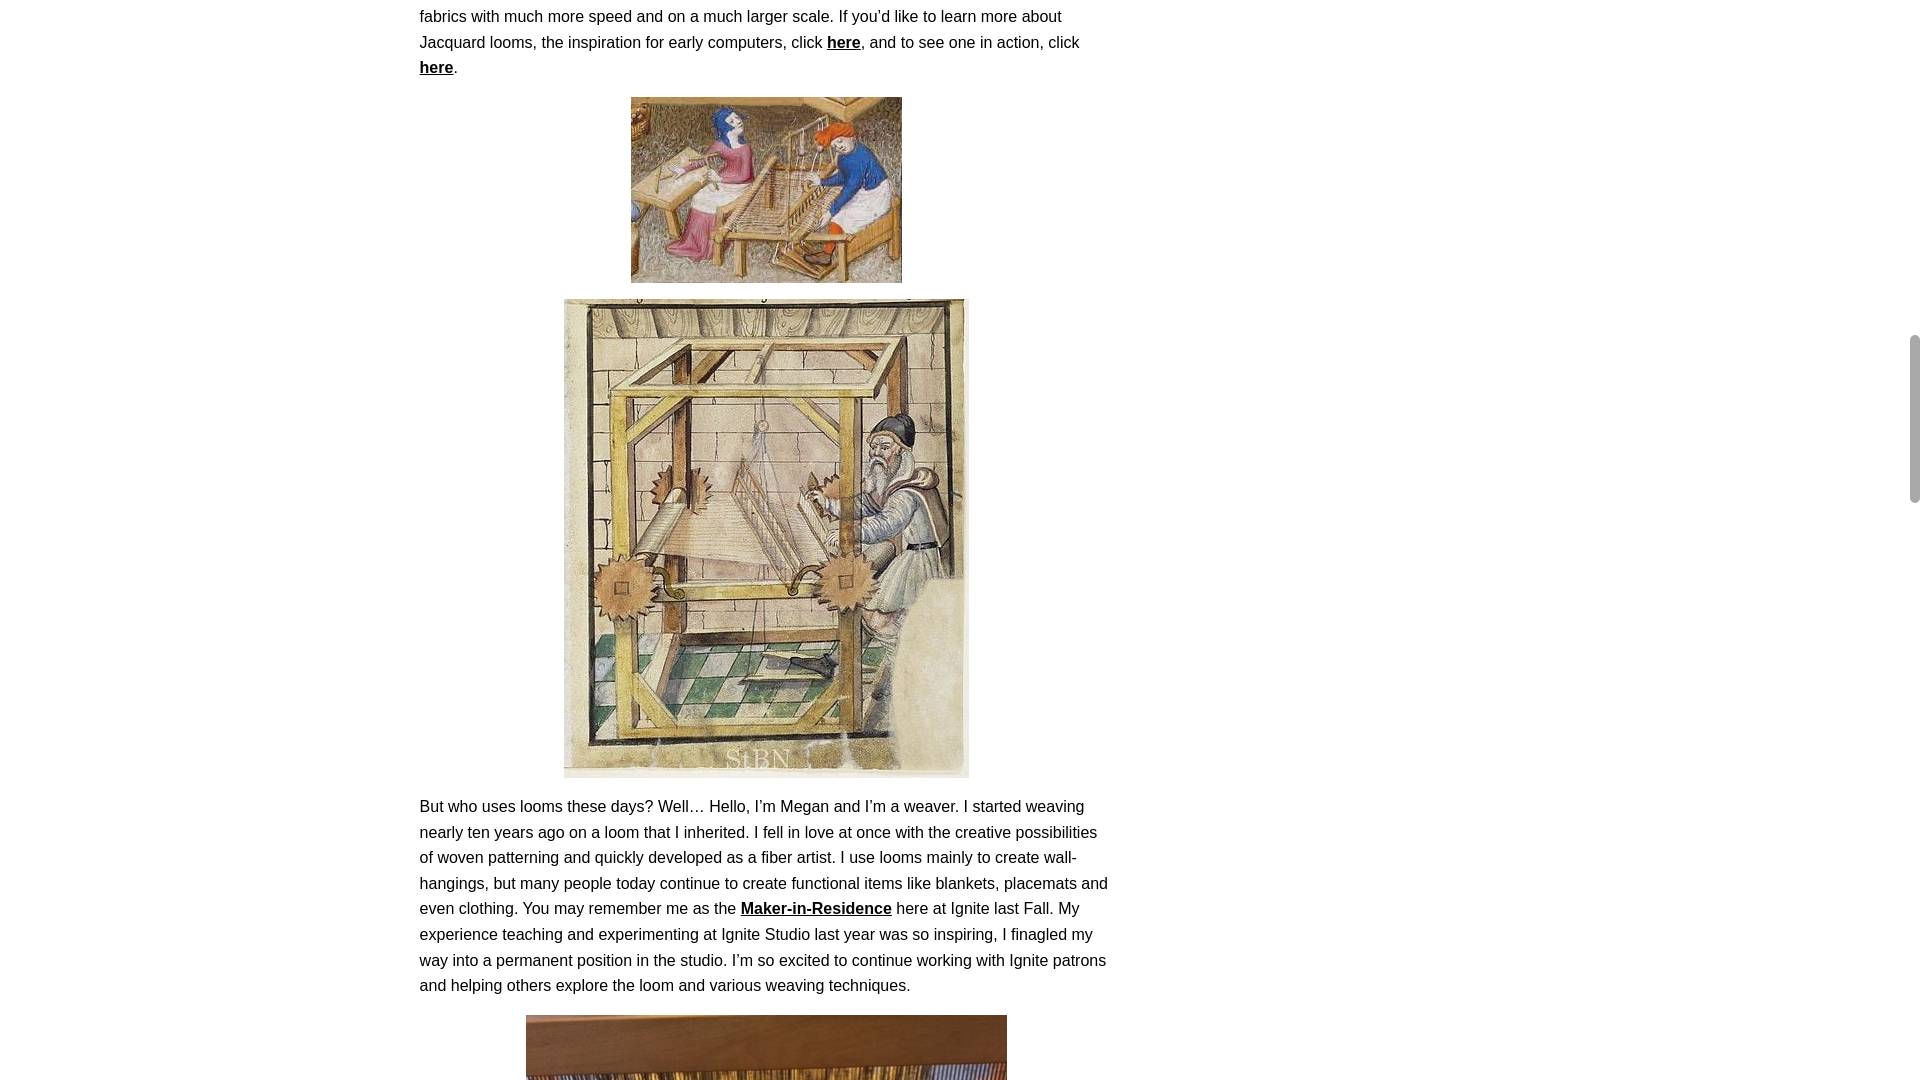 The image size is (1920, 1080). What do you see at coordinates (844, 42) in the screenshot?
I see `here` at bounding box center [844, 42].